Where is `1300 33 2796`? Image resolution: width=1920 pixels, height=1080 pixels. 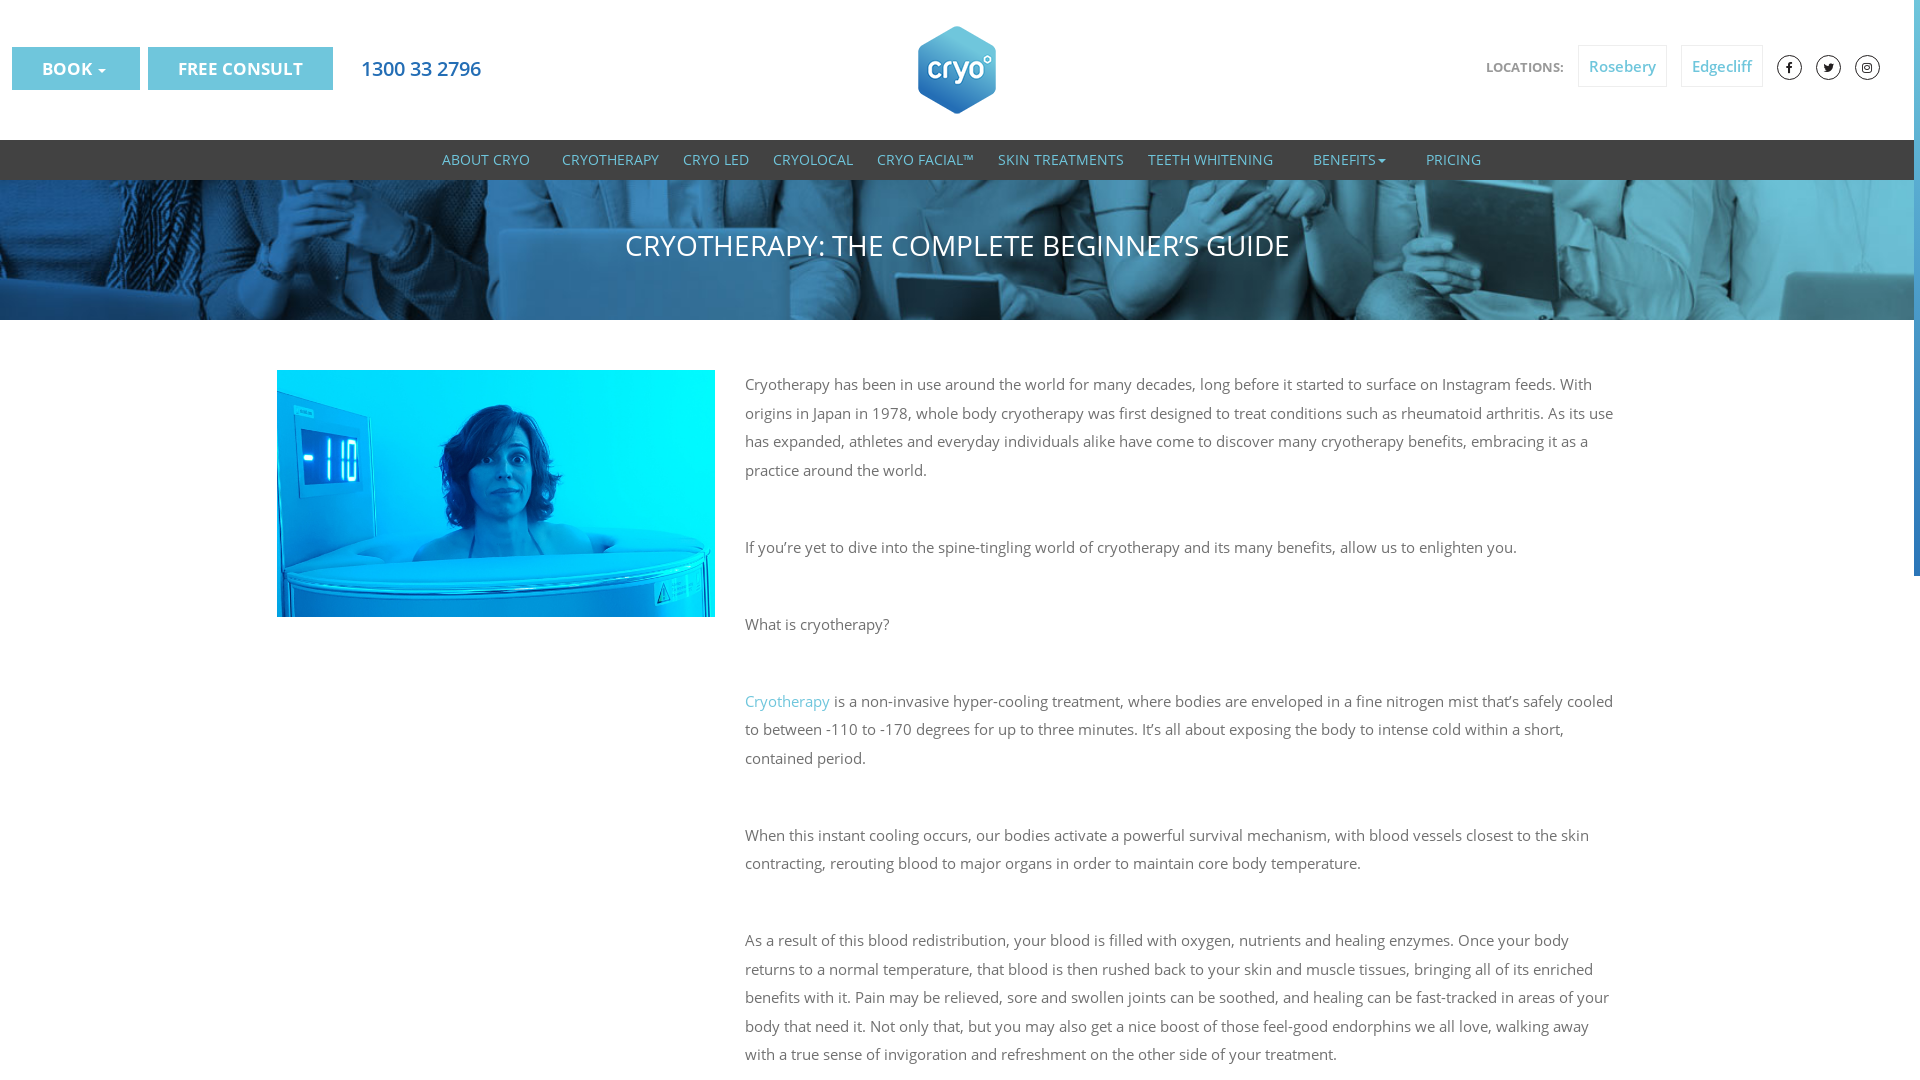
1300 33 2796 is located at coordinates (416, 68).